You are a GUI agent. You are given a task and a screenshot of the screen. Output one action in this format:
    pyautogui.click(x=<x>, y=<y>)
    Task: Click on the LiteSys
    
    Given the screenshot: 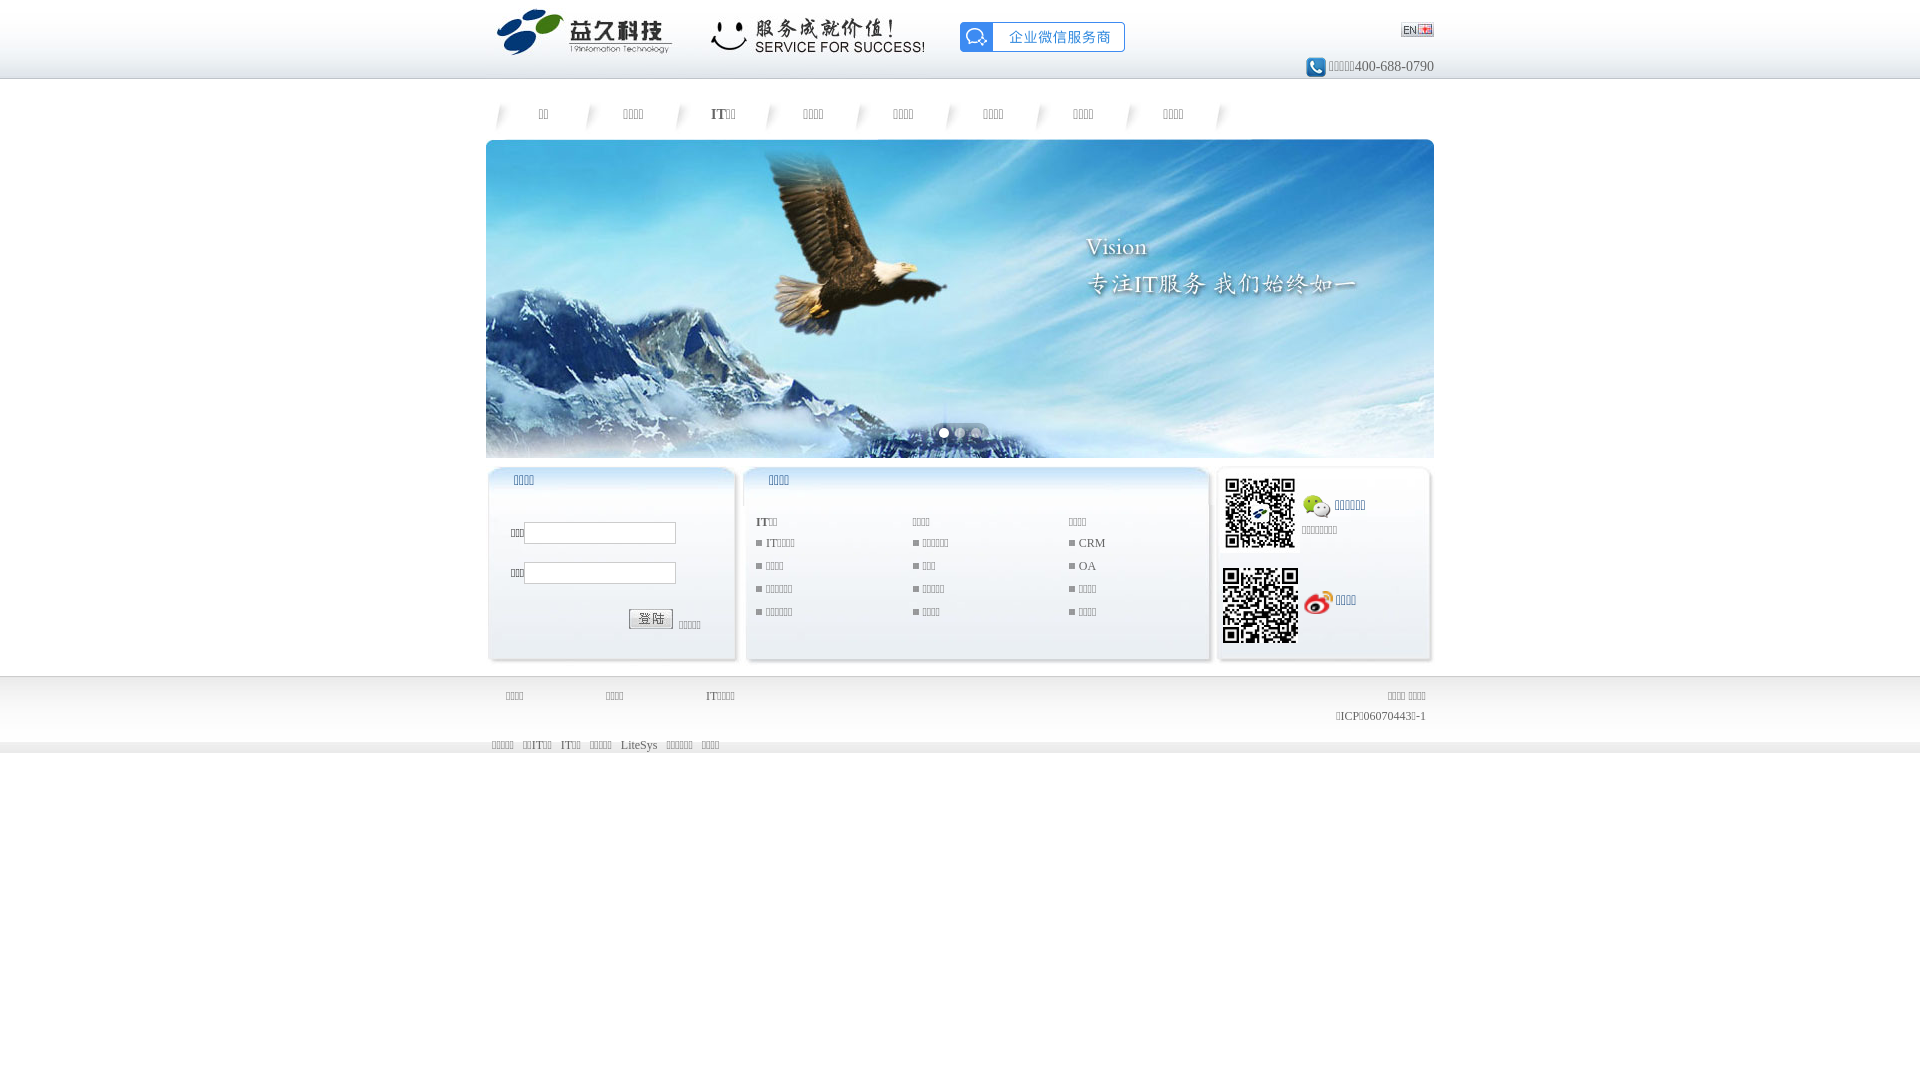 What is the action you would take?
    pyautogui.click(x=640, y=745)
    